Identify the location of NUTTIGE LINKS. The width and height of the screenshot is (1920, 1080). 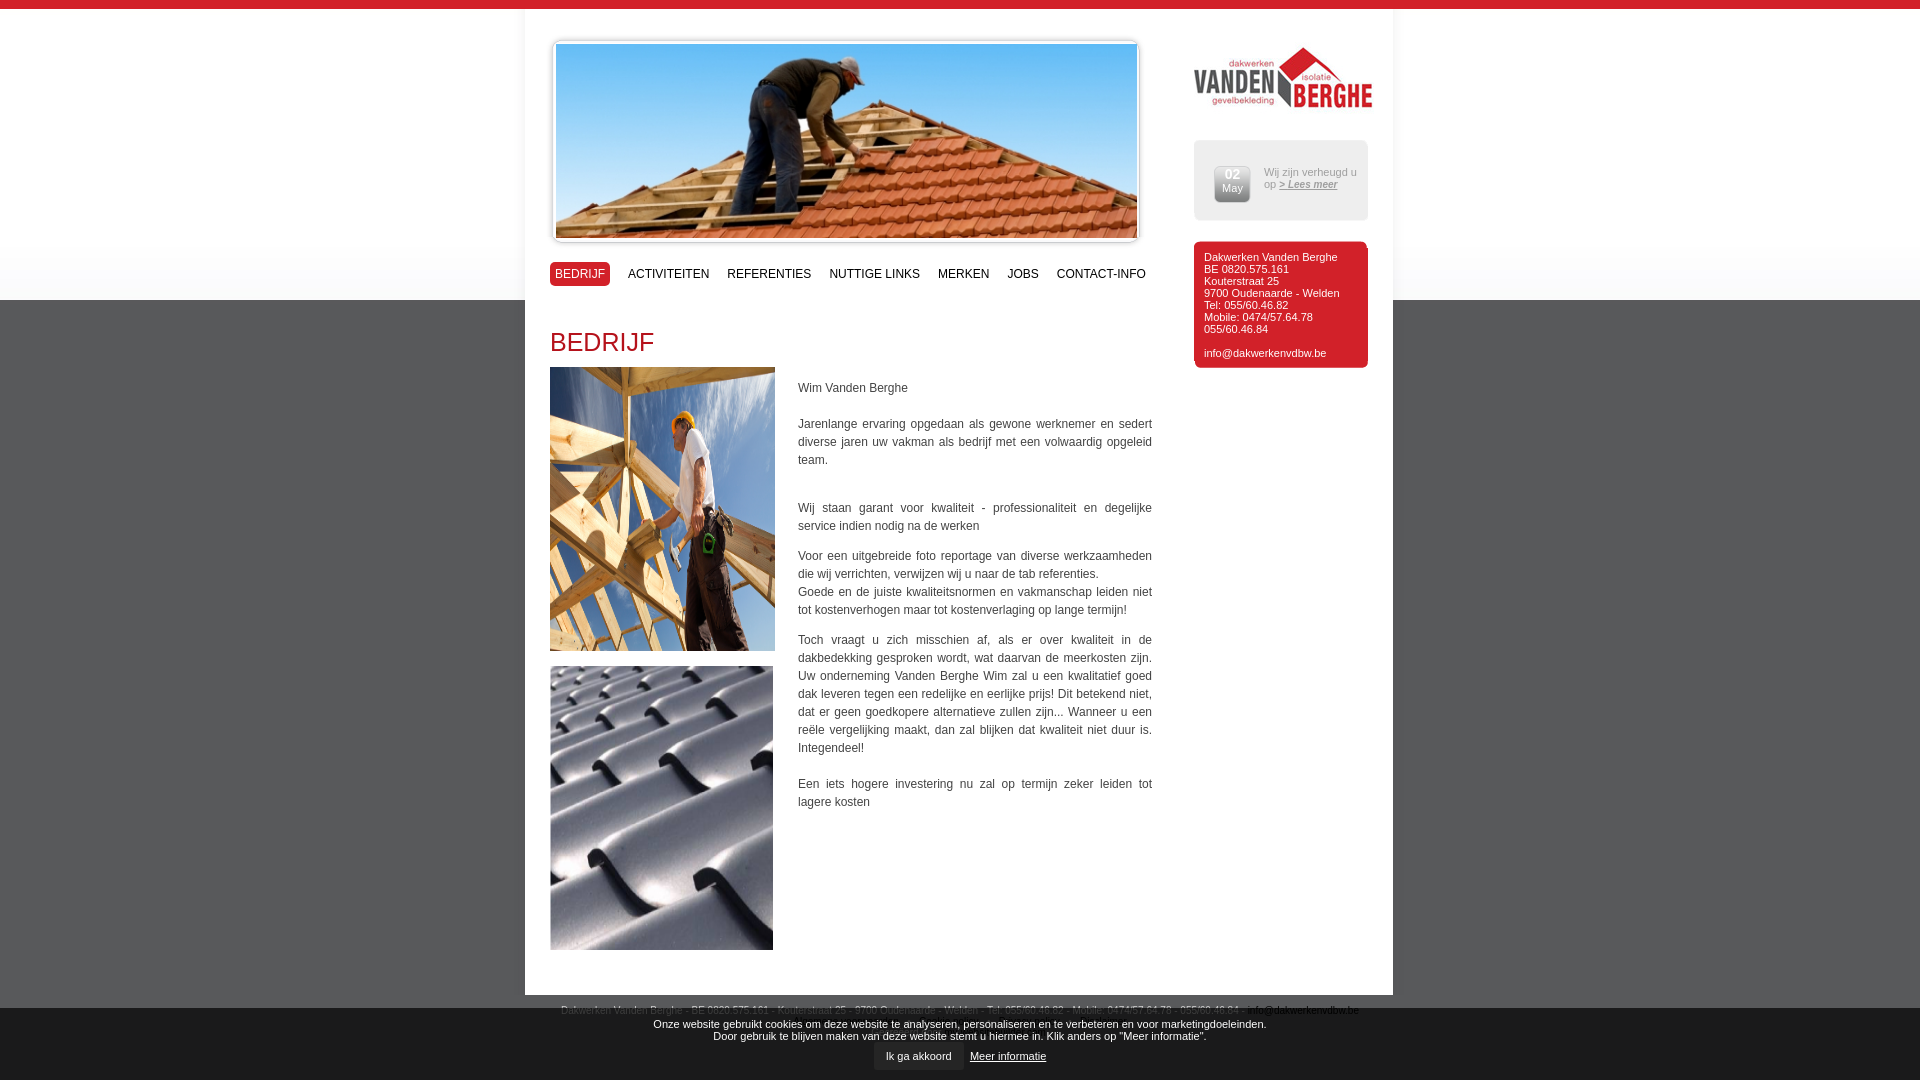
(874, 272).